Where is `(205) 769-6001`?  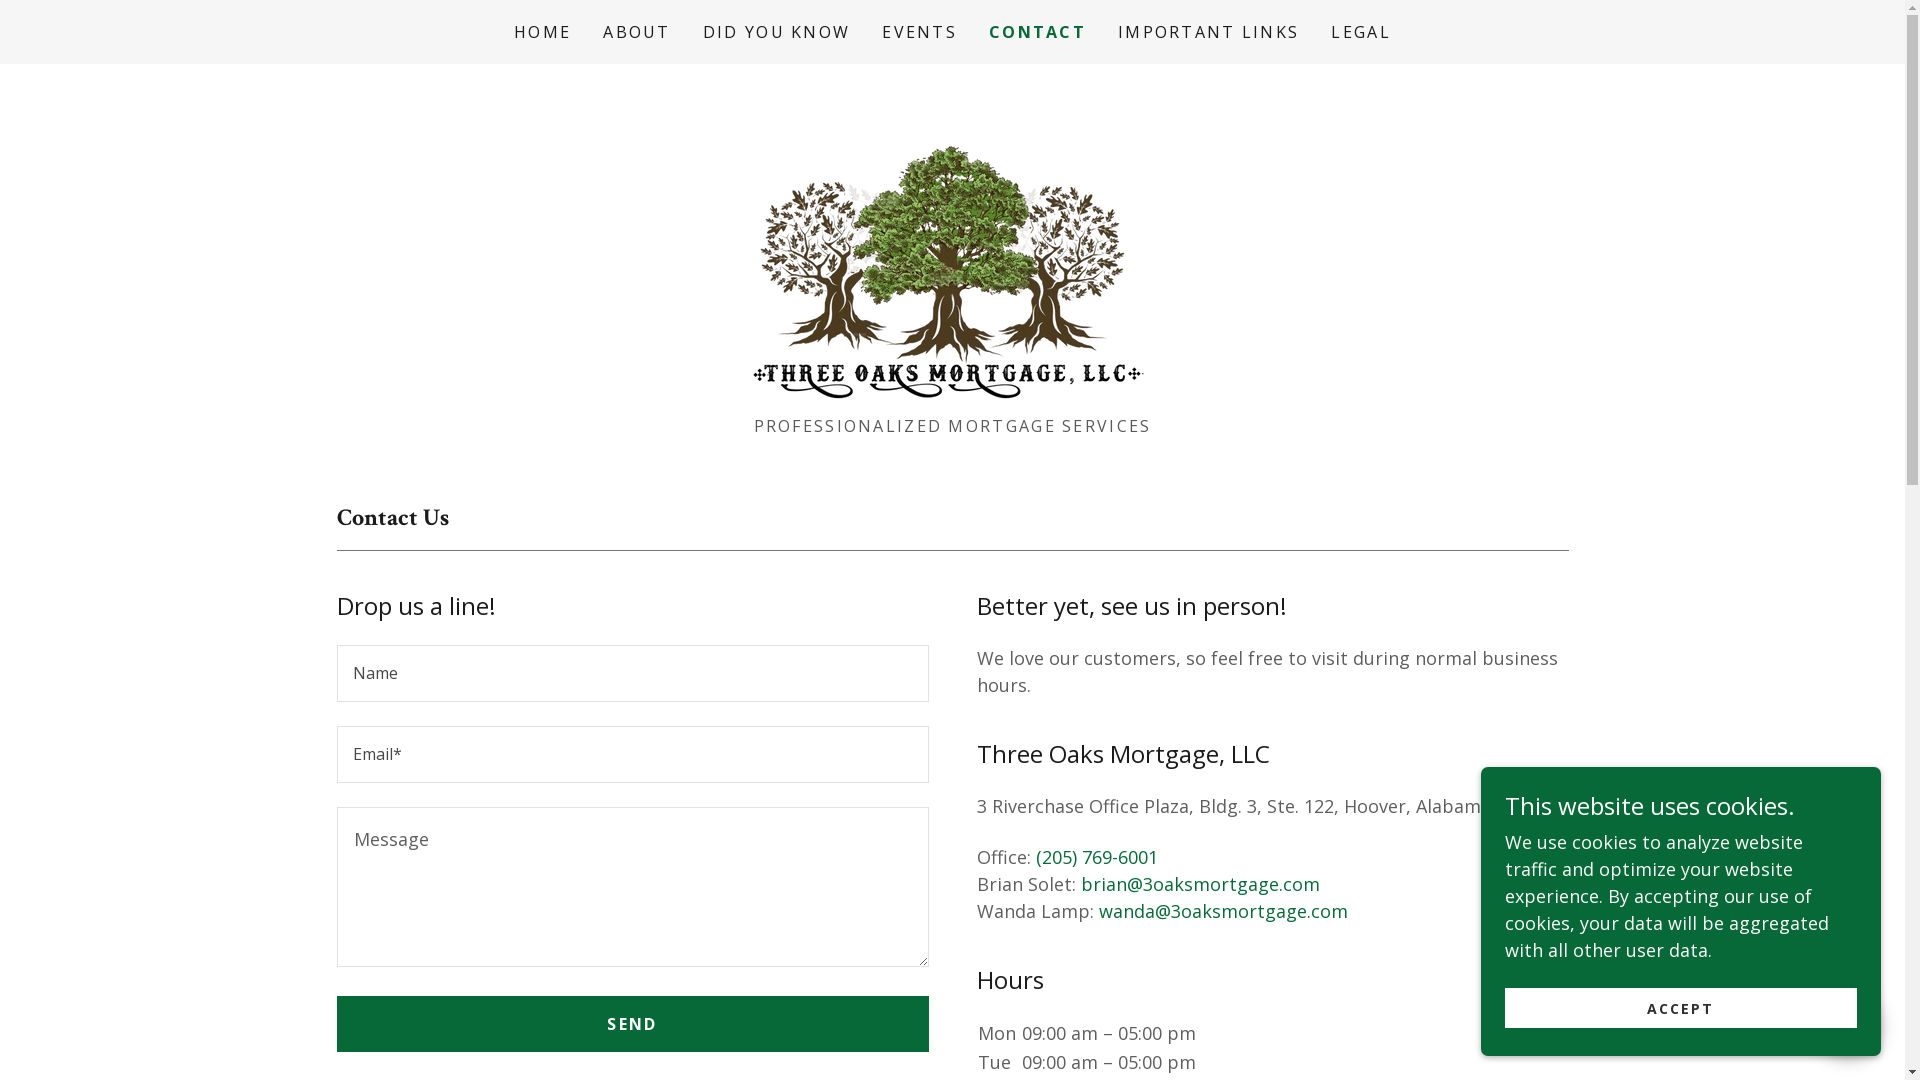 (205) 769-6001 is located at coordinates (1097, 857).